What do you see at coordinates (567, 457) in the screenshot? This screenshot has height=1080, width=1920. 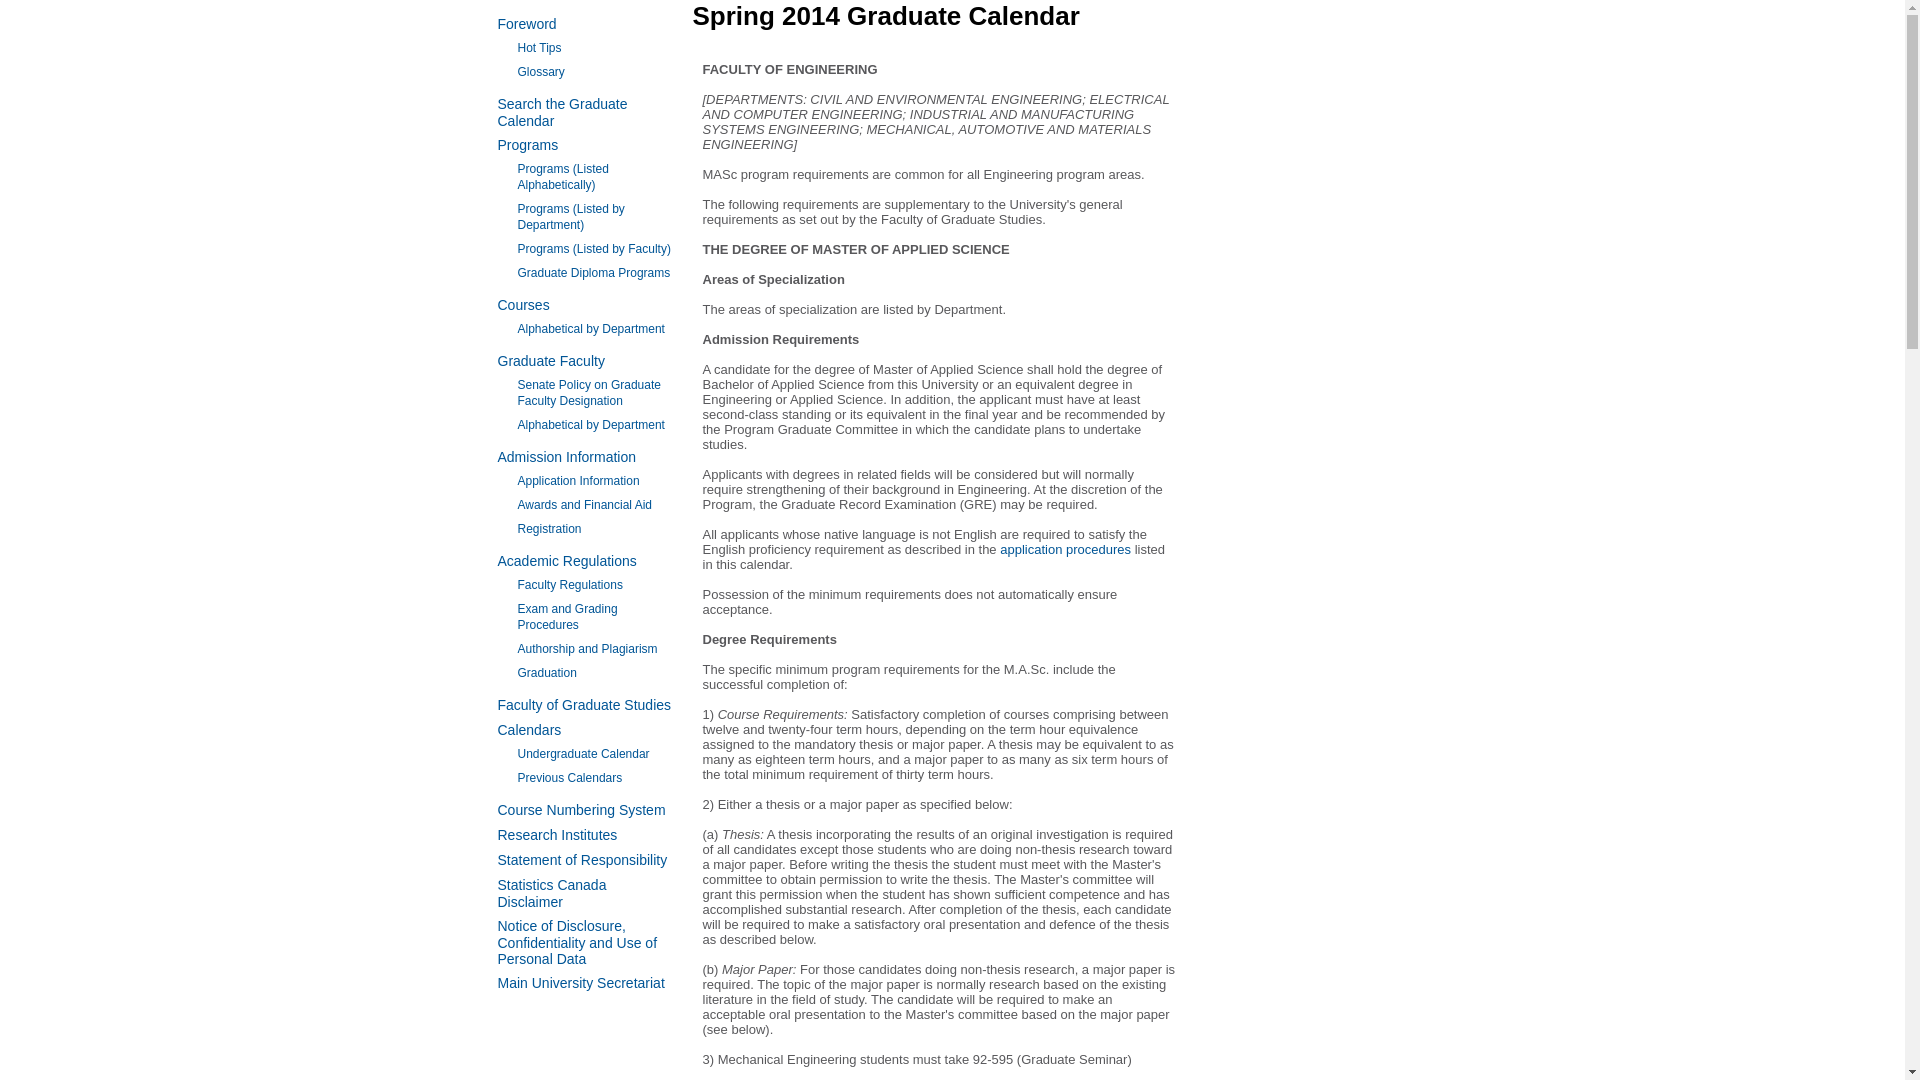 I see `Admission Information` at bounding box center [567, 457].